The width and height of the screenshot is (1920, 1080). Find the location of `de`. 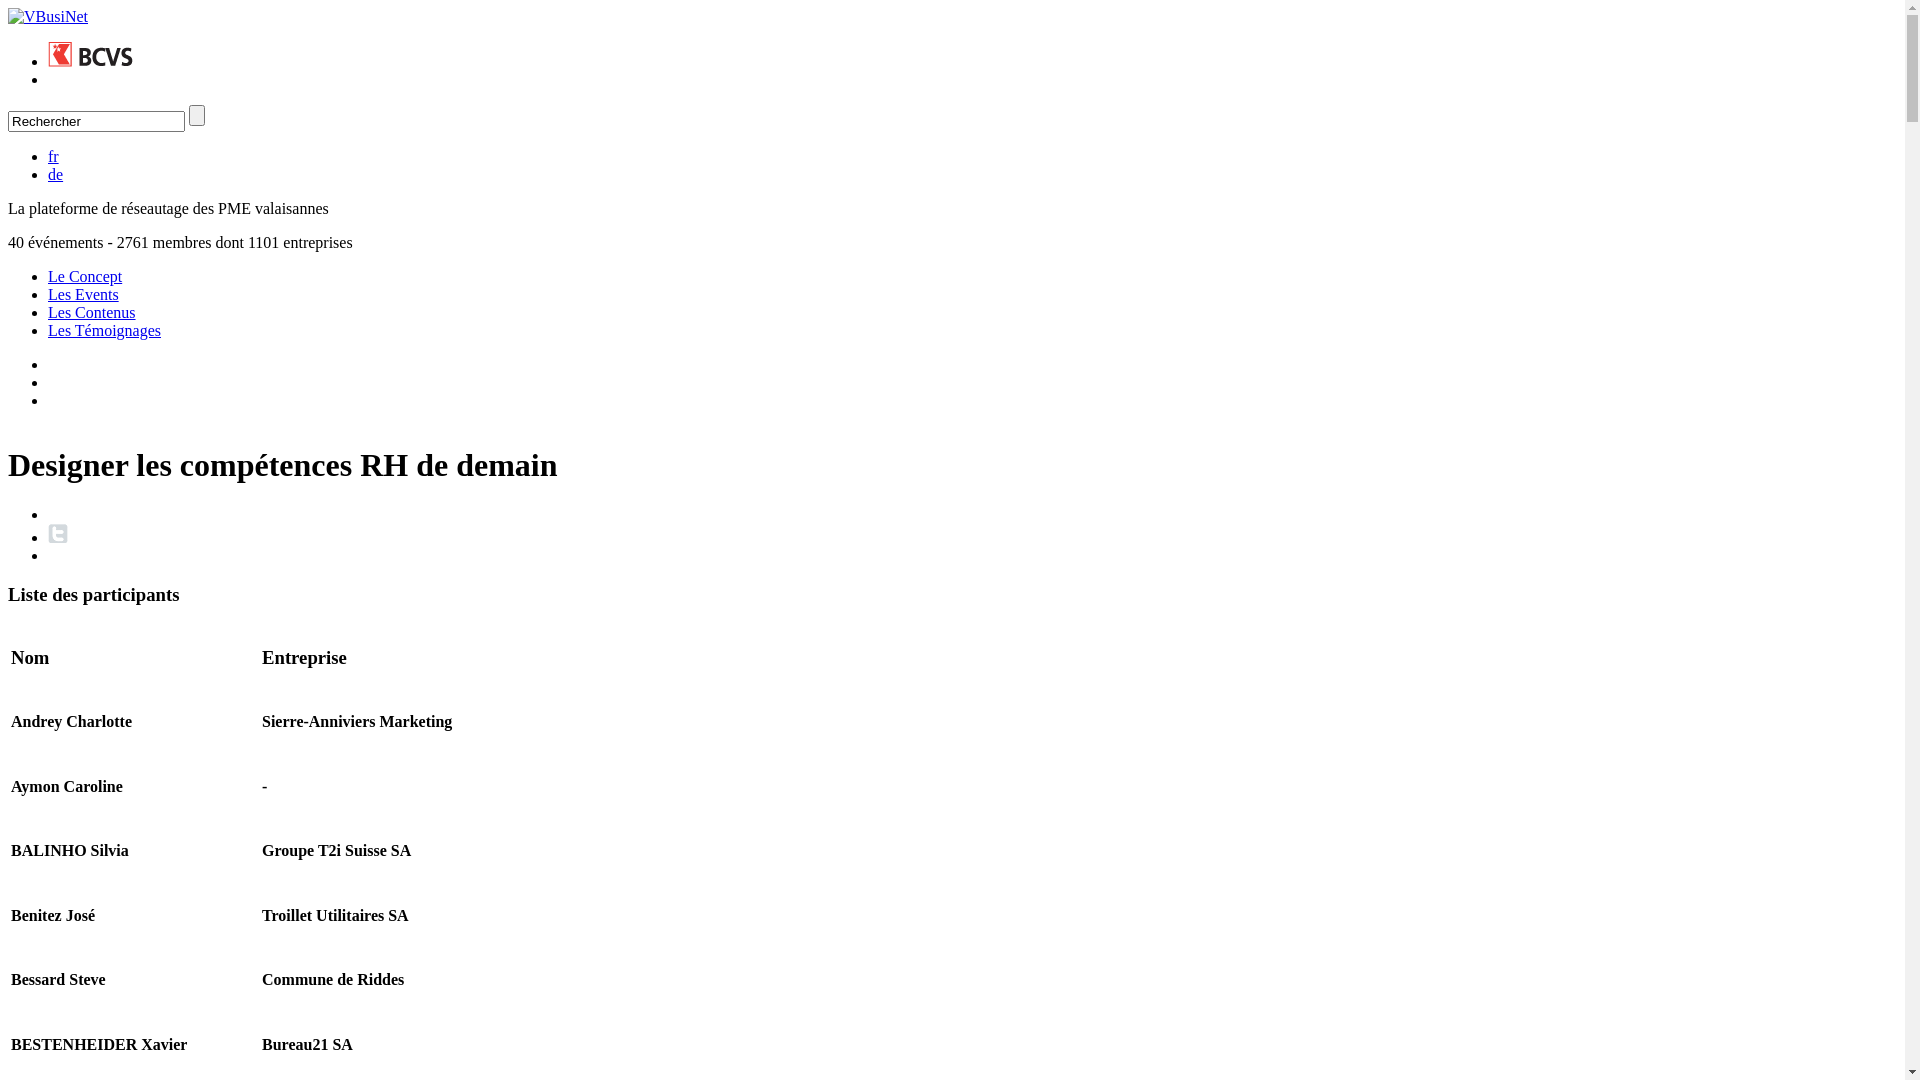

de is located at coordinates (56, 174).